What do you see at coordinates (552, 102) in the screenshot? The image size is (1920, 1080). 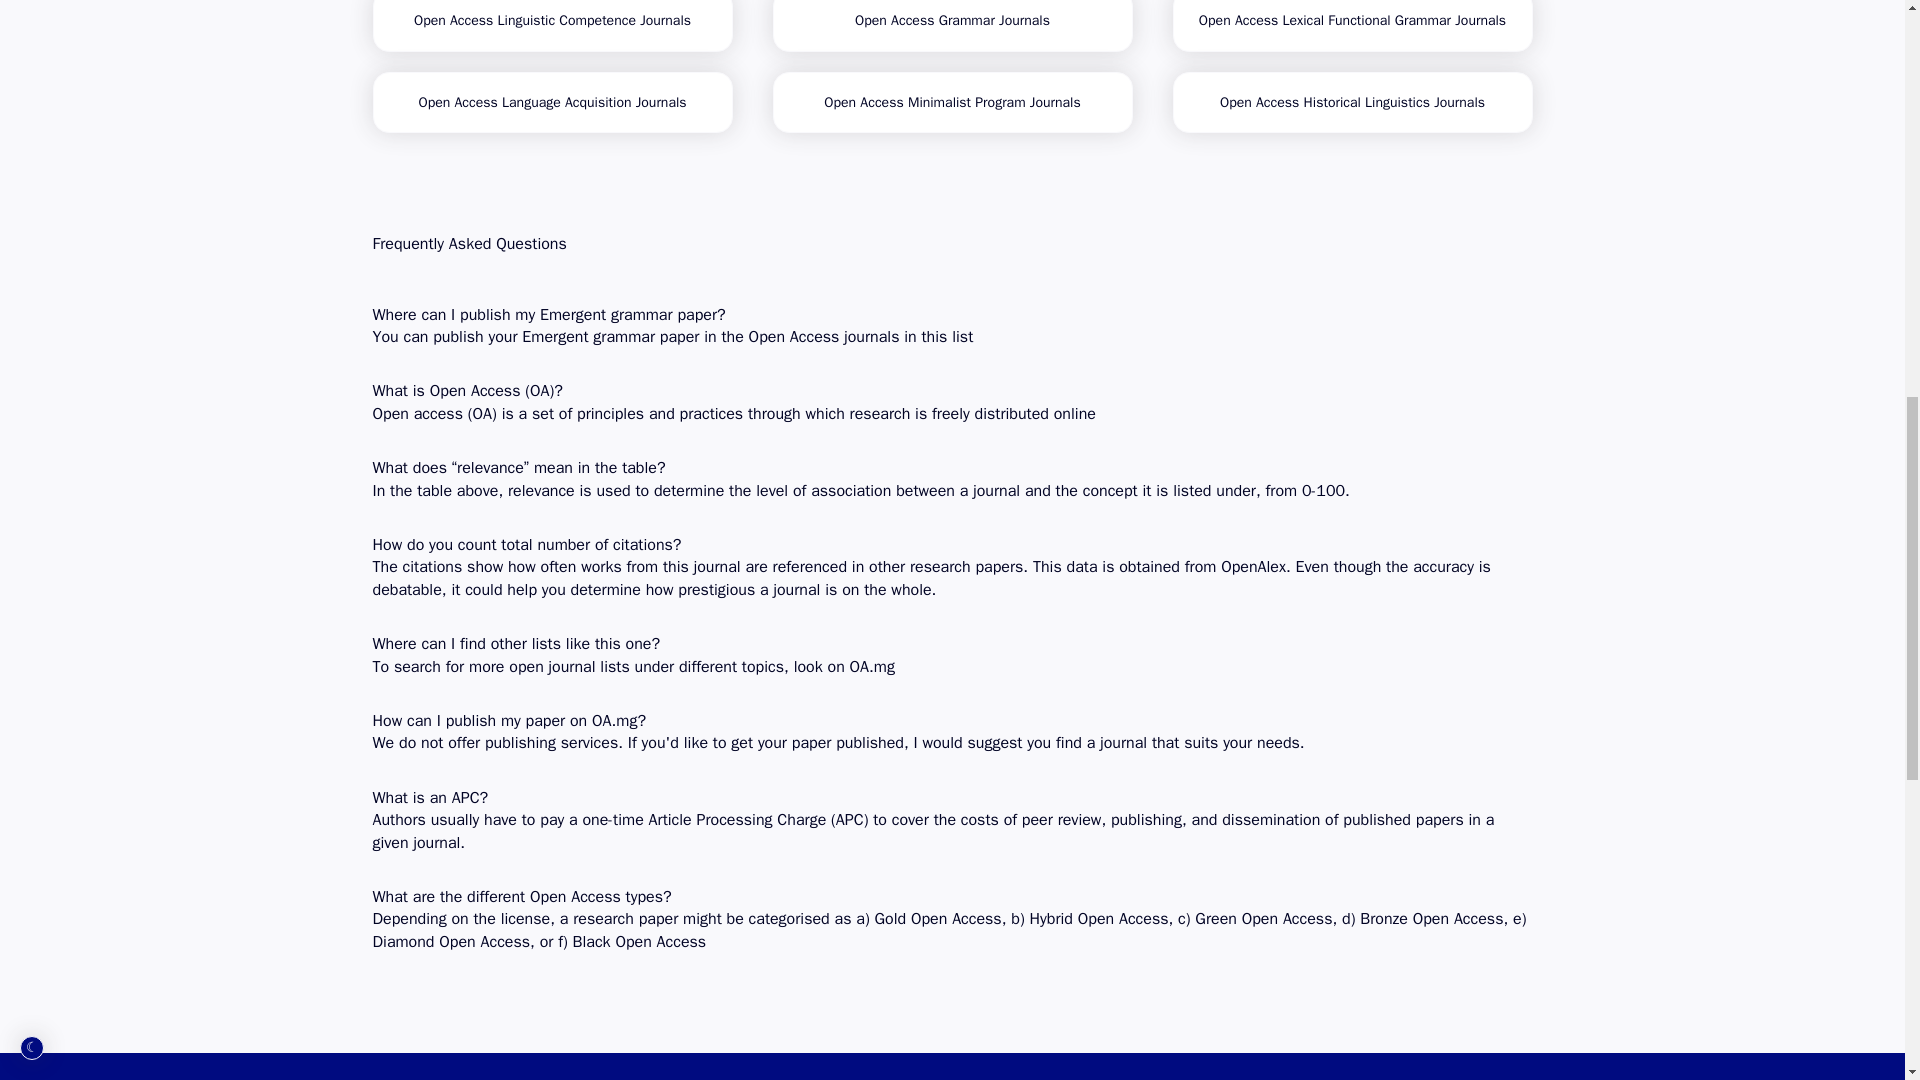 I see `Open Access Language Acquisition Journals` at bounding box center [552, 102].